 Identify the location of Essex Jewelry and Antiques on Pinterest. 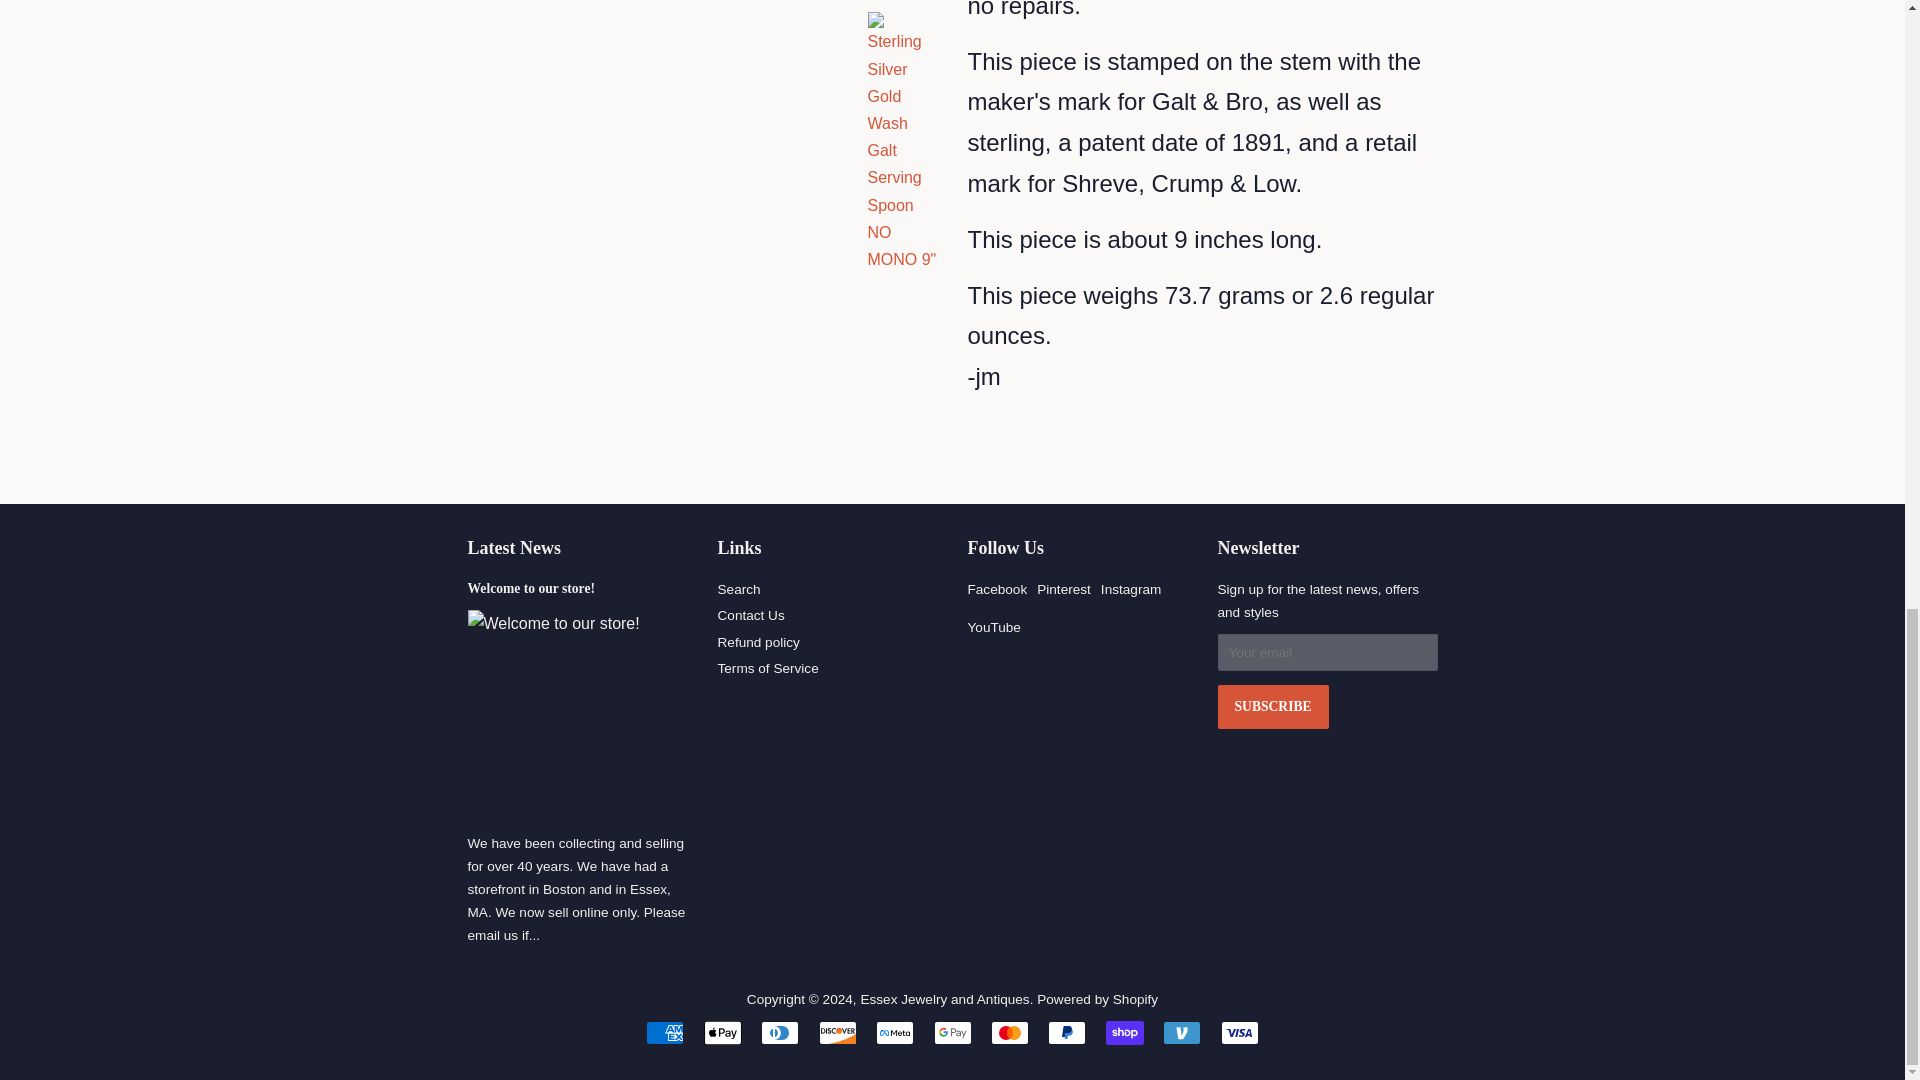
(1063, 590).